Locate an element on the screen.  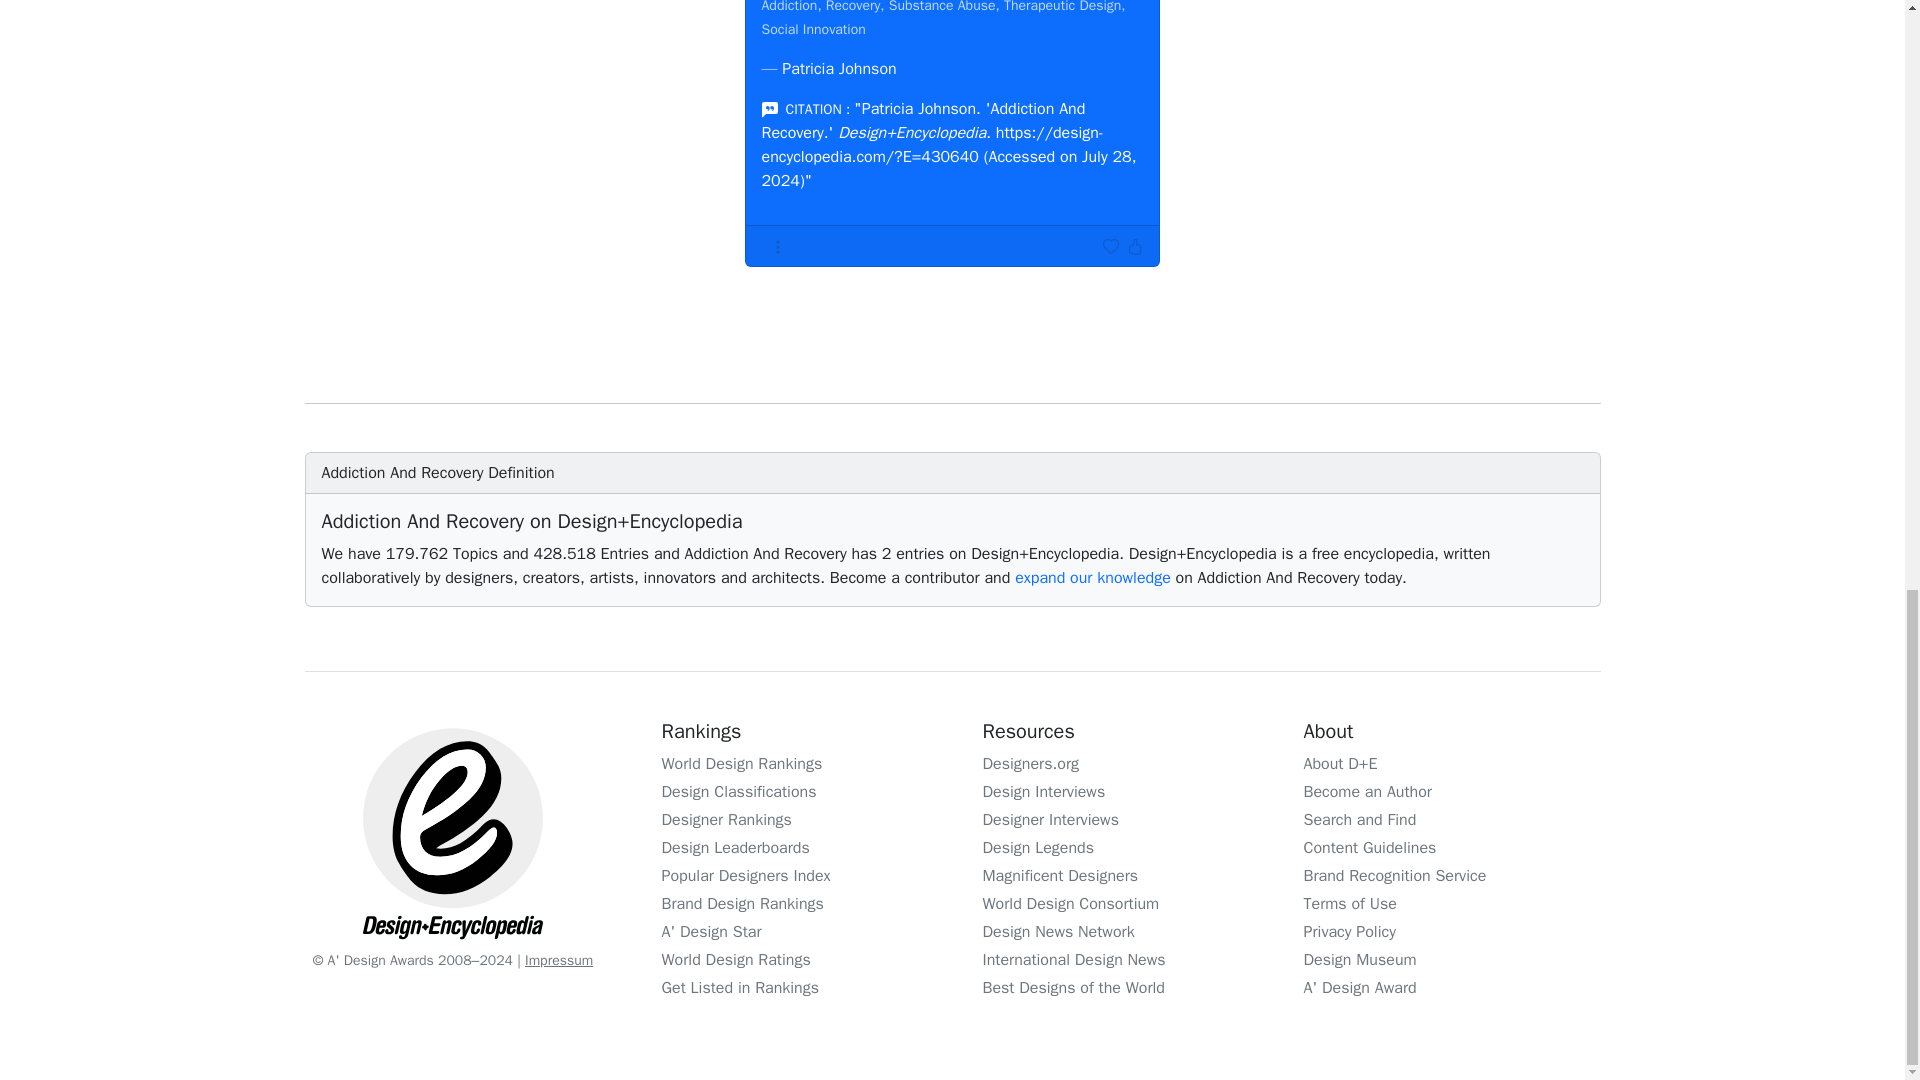
Design News Network is located at coordinates (1058, 932).